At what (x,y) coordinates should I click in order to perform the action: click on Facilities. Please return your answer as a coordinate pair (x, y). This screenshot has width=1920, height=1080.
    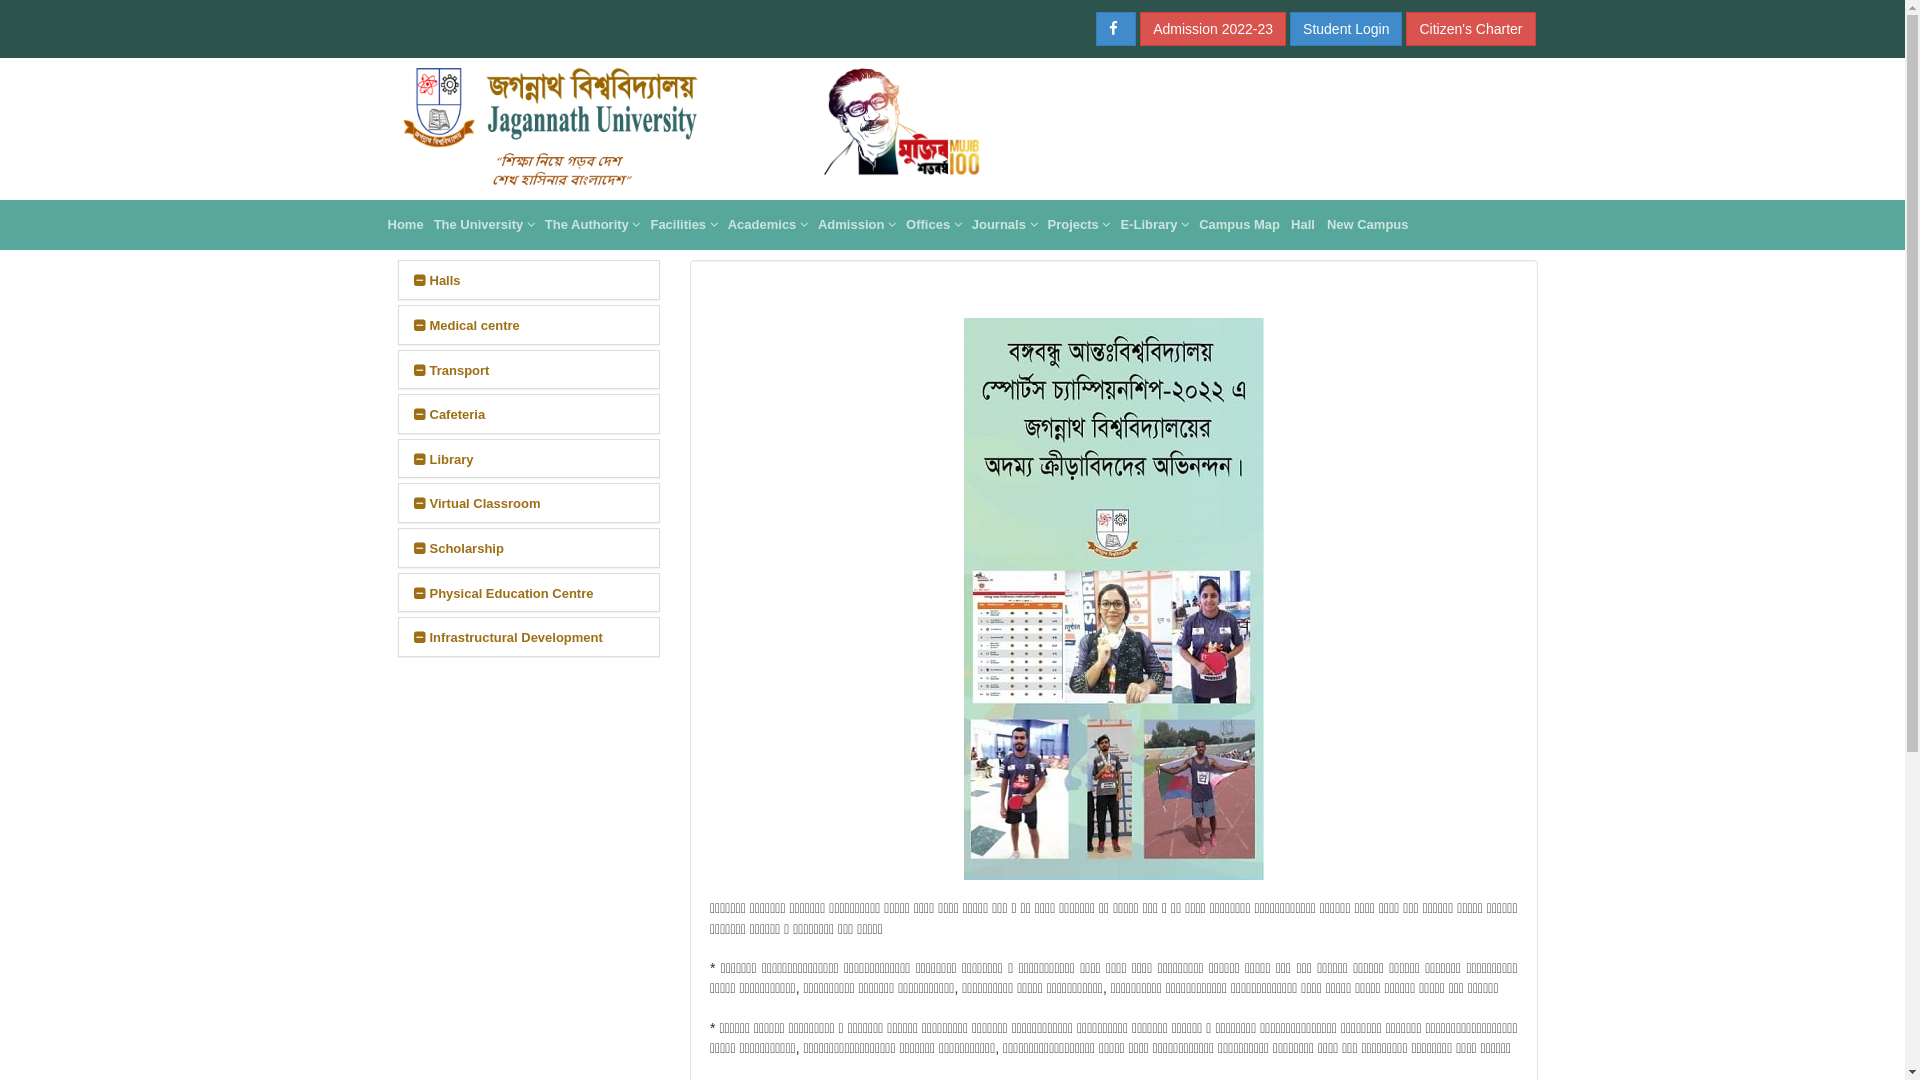
    Looking at the image, I should click on (684, 225).